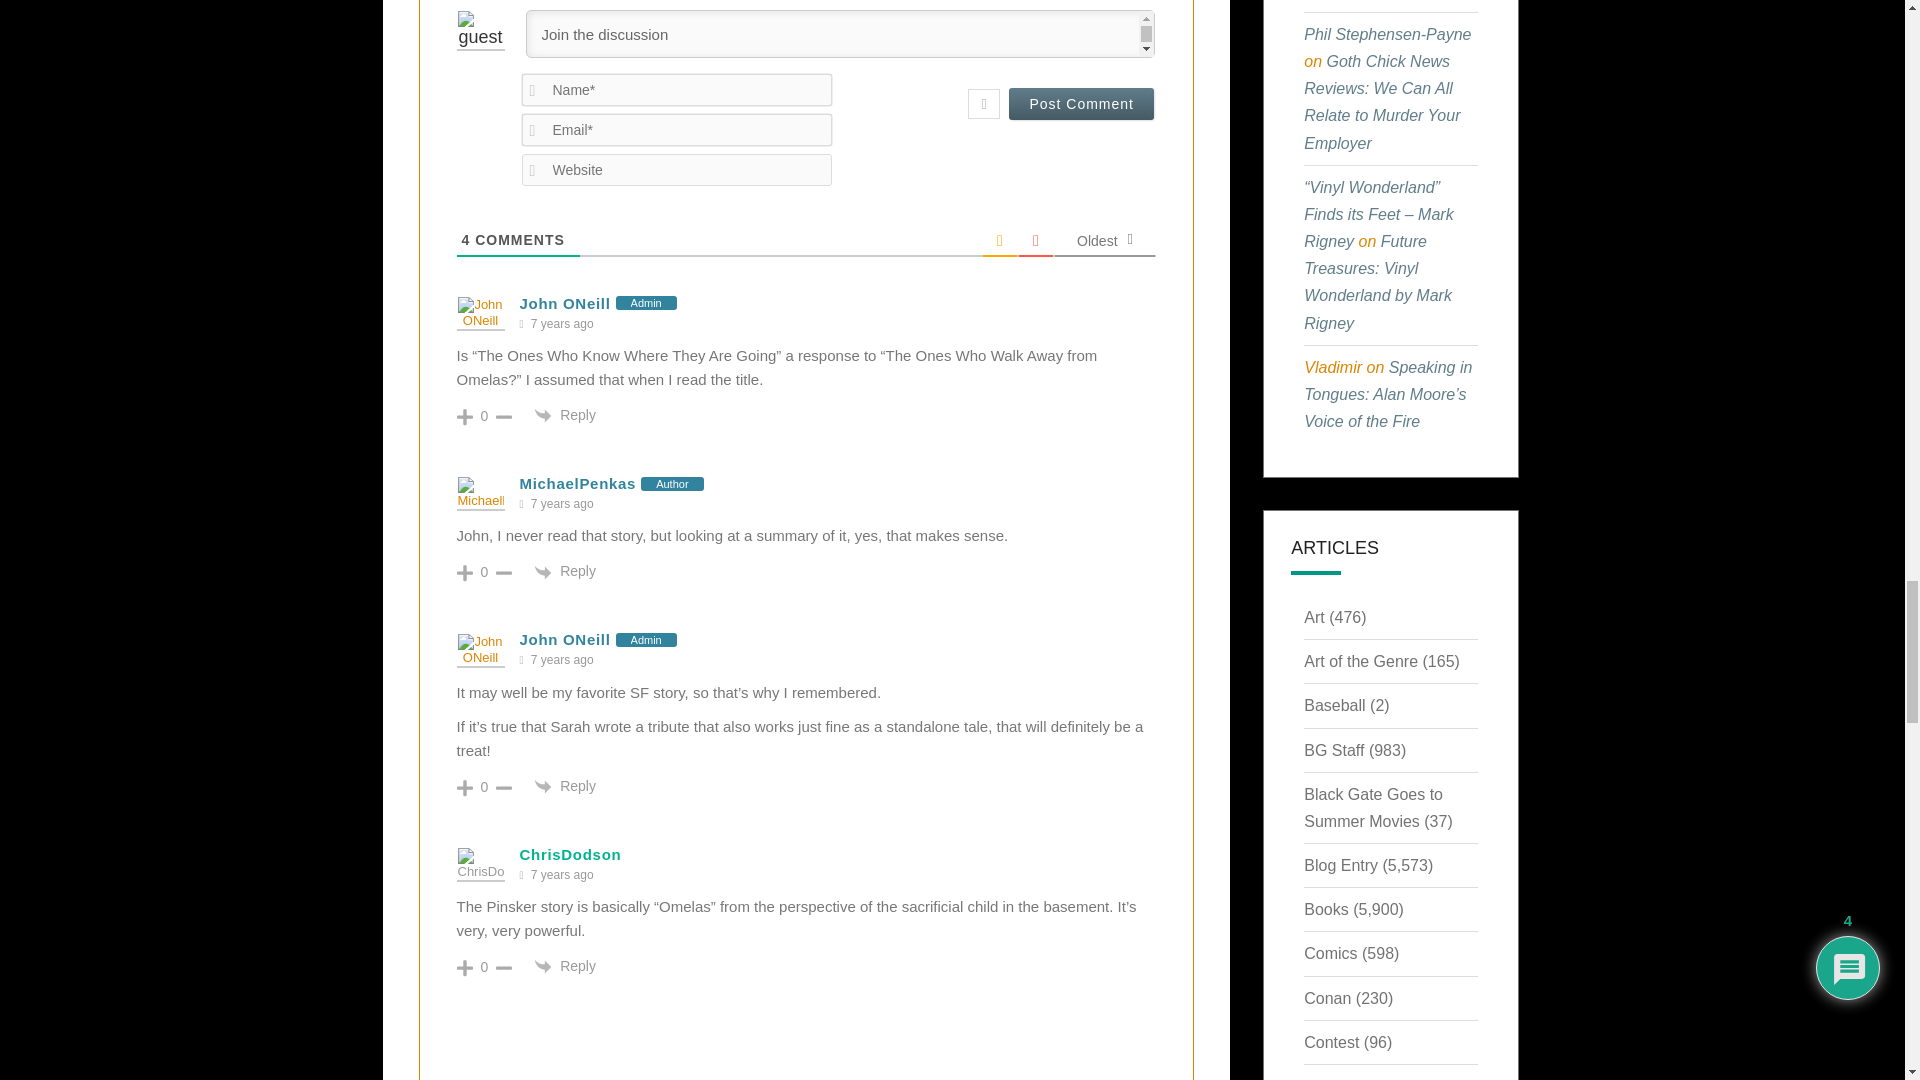  I want to click on Tuesday, March 28, 2017 11:34 am, so click(562, 504).